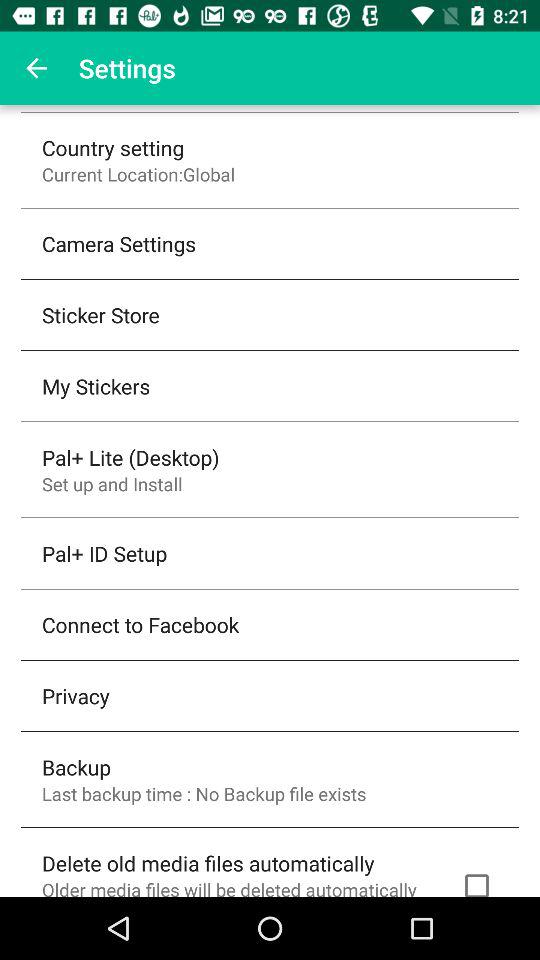 The height and width of the screenshot is (960, 540). What do you see at coordinates (476, 880) in the screenshot?
I see `choose icon to the right of the older media files` at bounding box center [476, 880].